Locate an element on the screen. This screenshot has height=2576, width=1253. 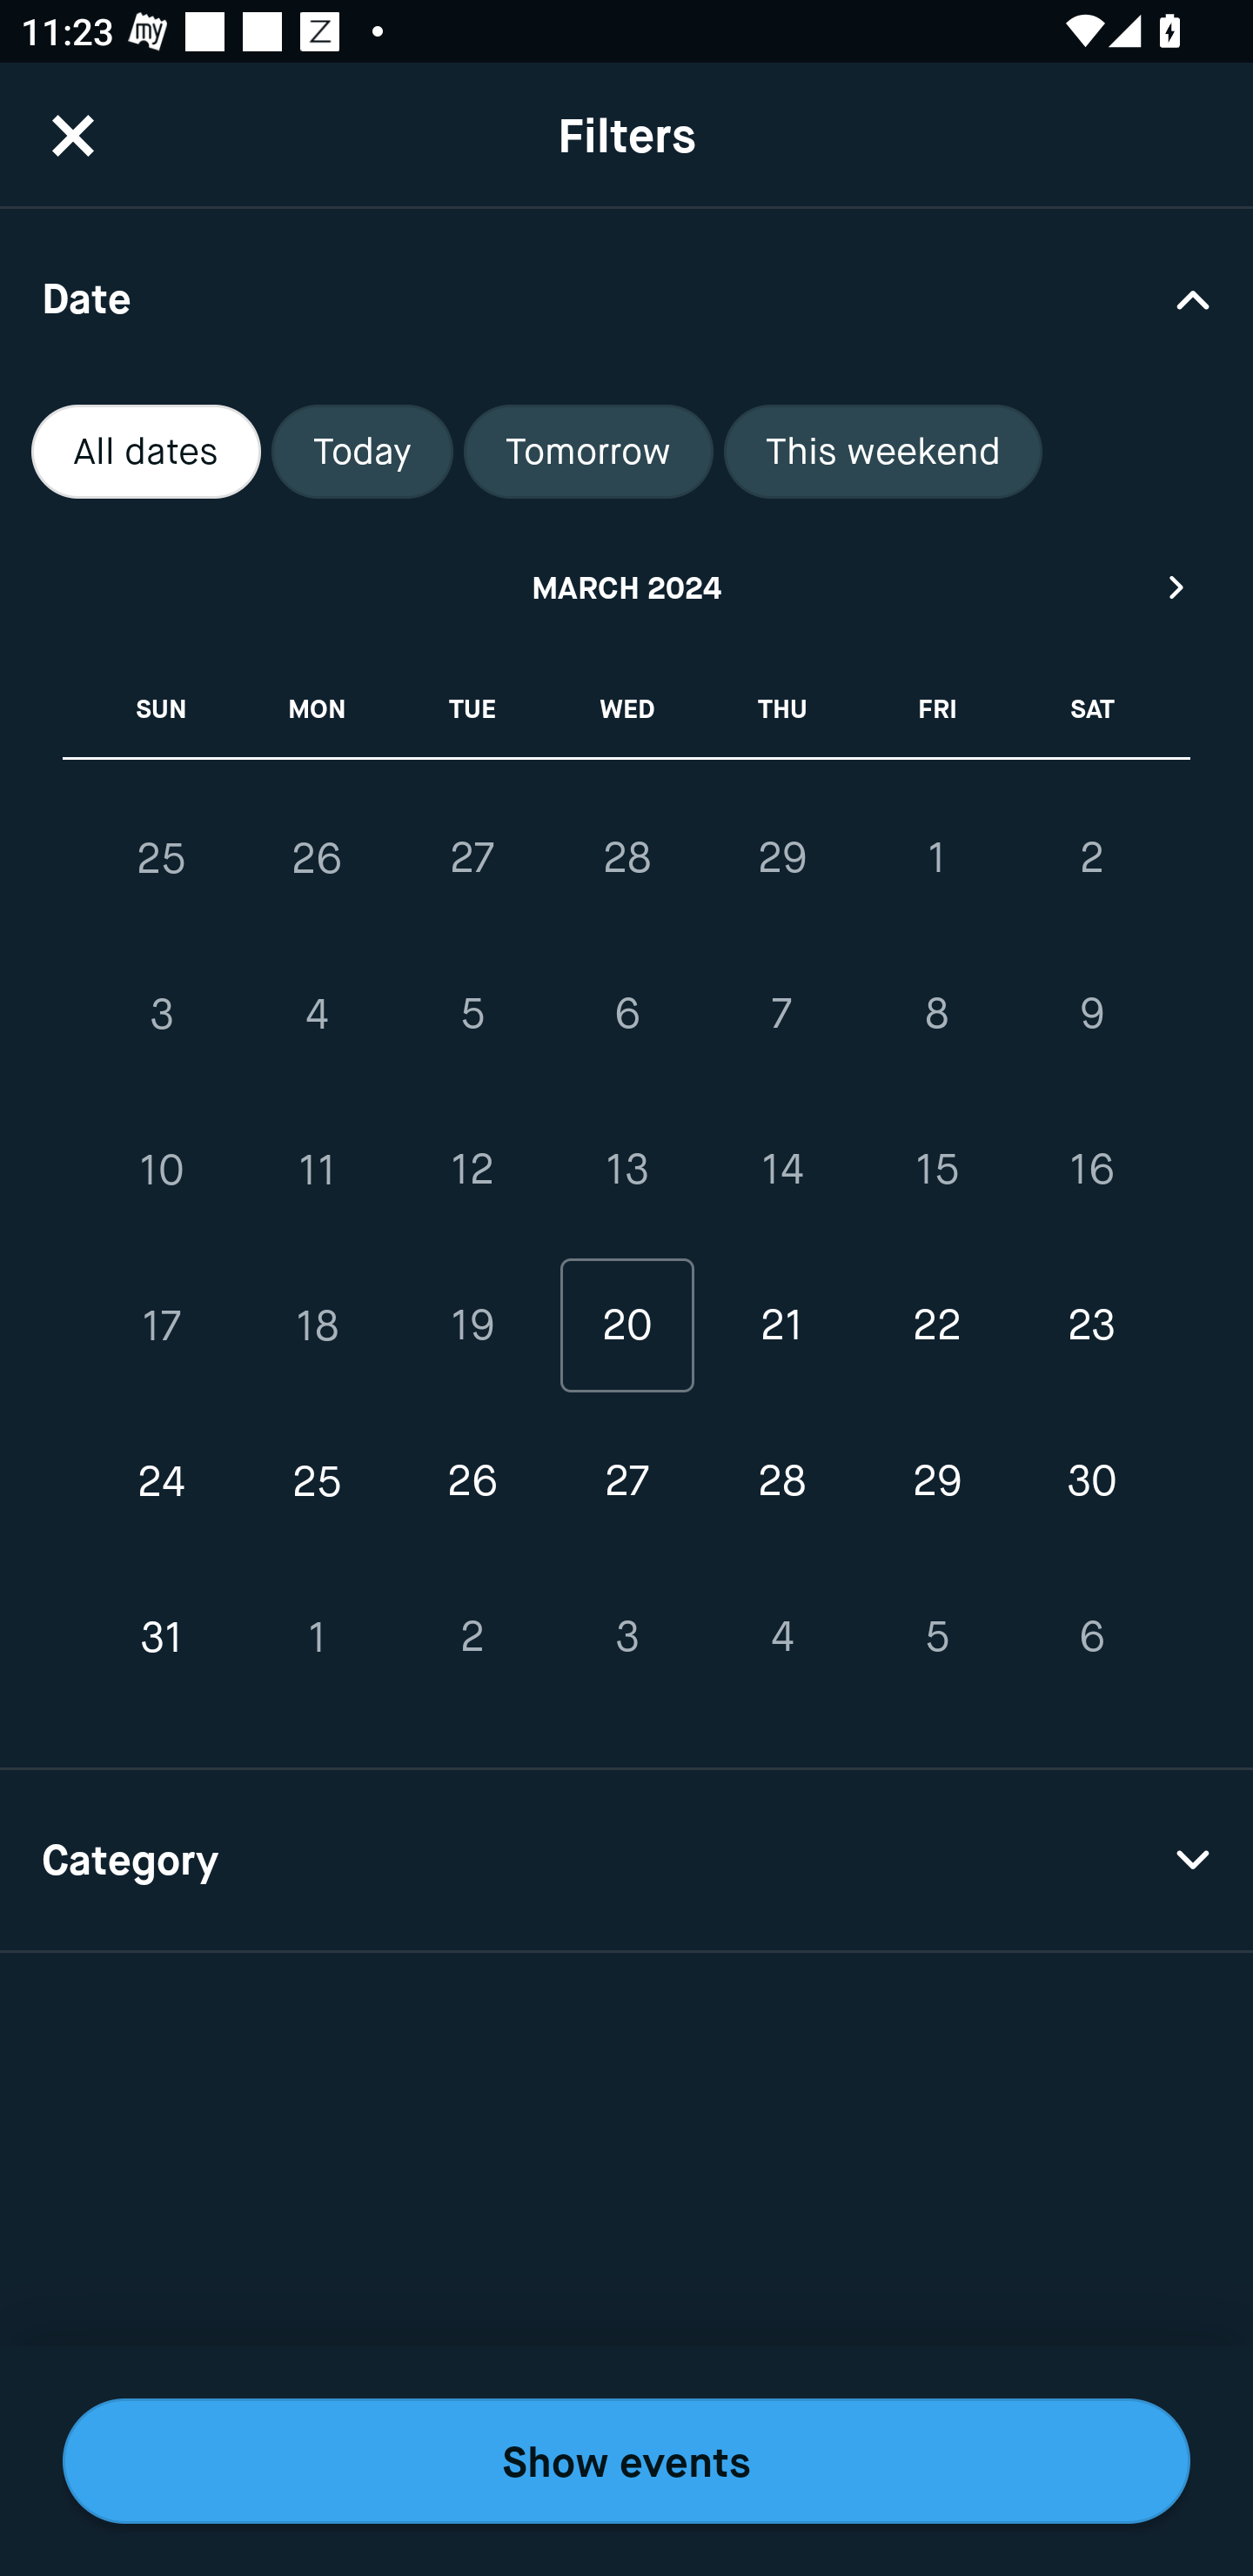
13 is located at coordinates (626, 1170).